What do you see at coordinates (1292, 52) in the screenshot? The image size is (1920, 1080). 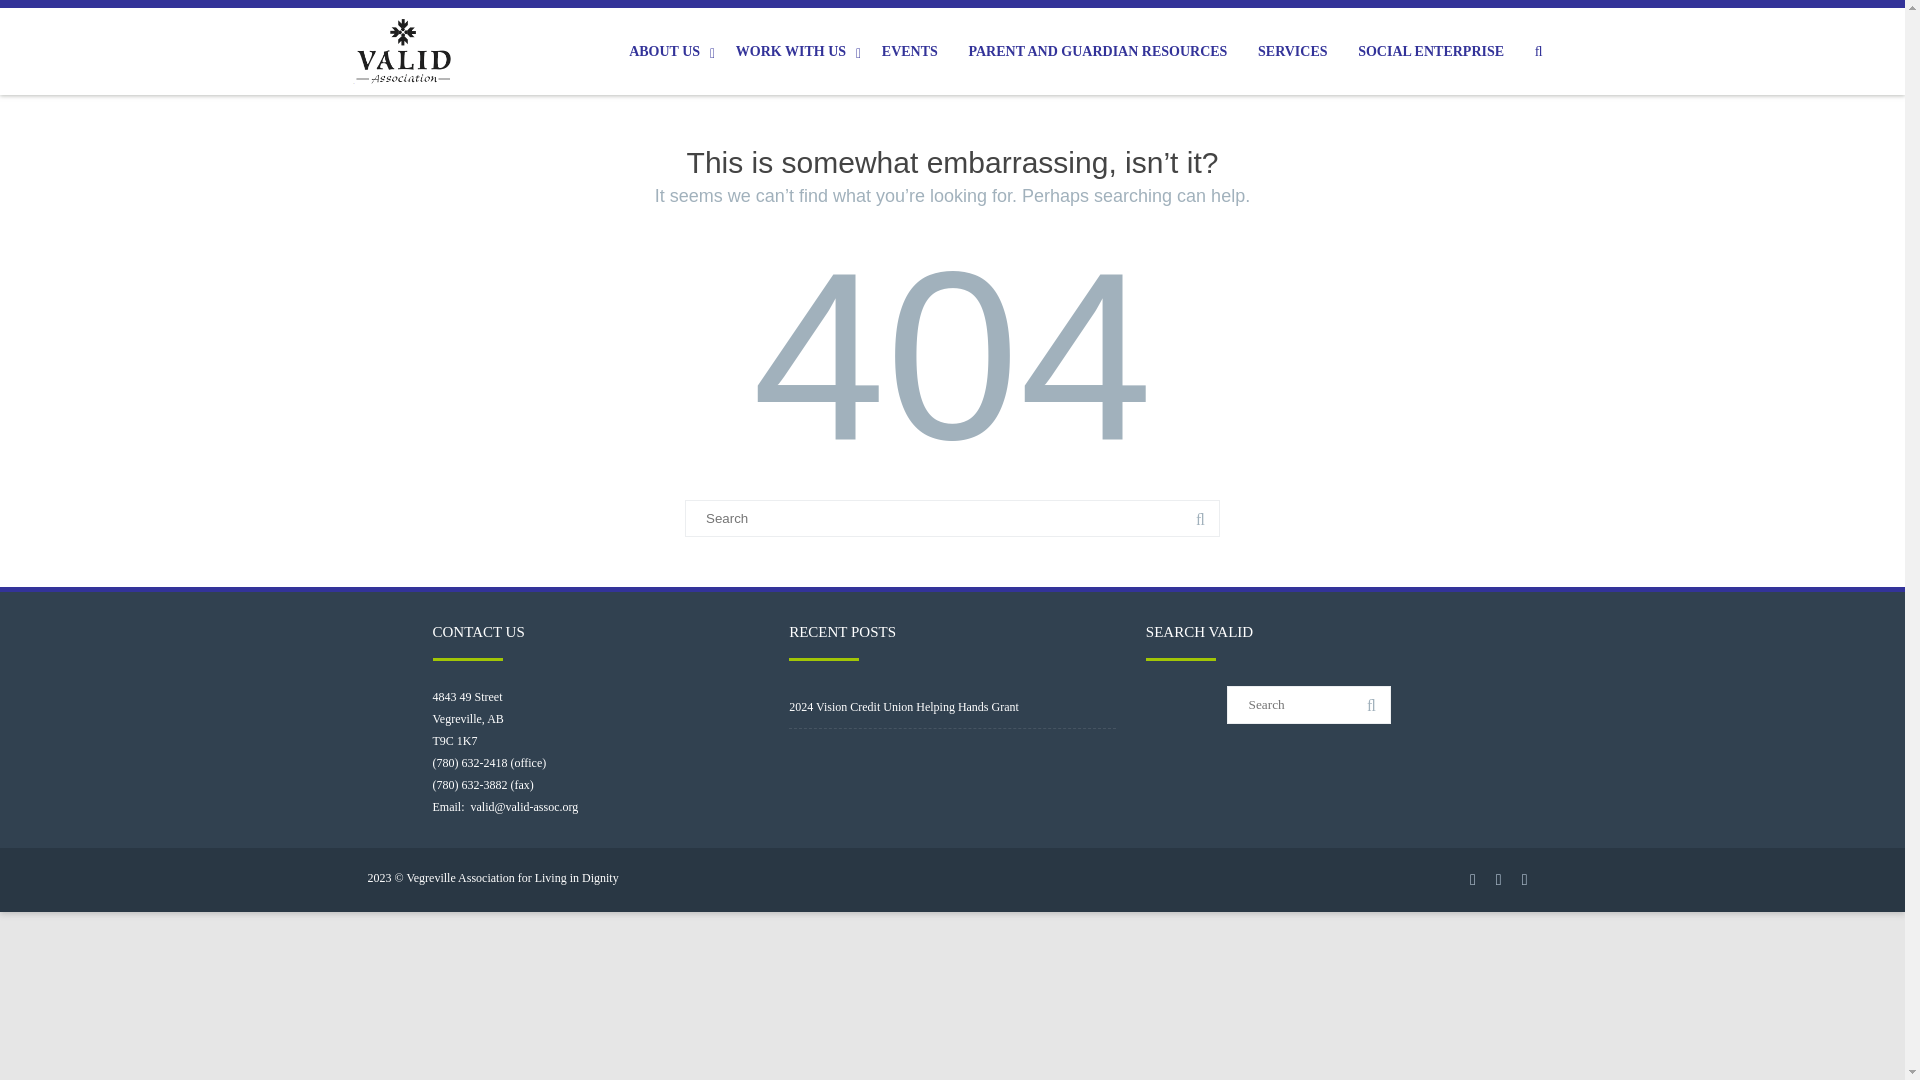 I see `SERVICES` at bounding box center [1292, 52].